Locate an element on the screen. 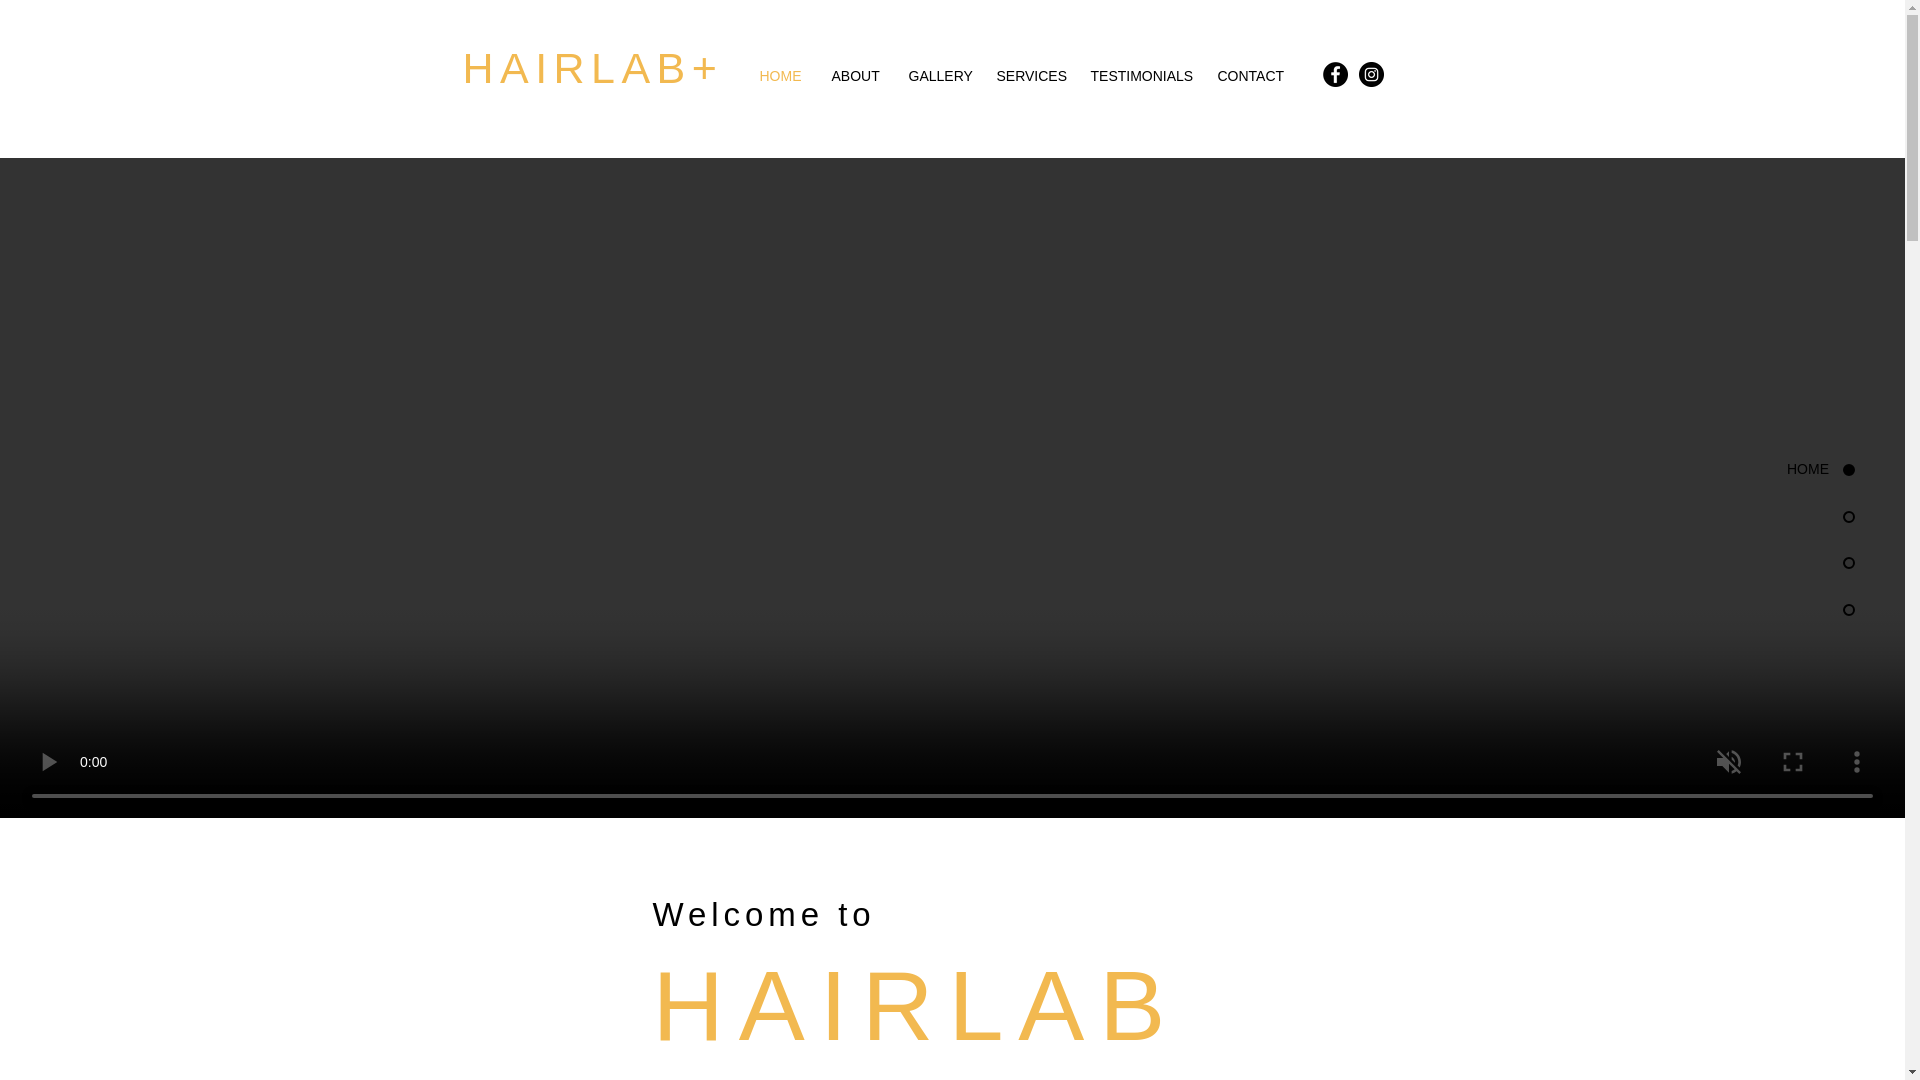 This screenshot has width=1920, height=1080. GALLERY is located at coordinates (938, 76).